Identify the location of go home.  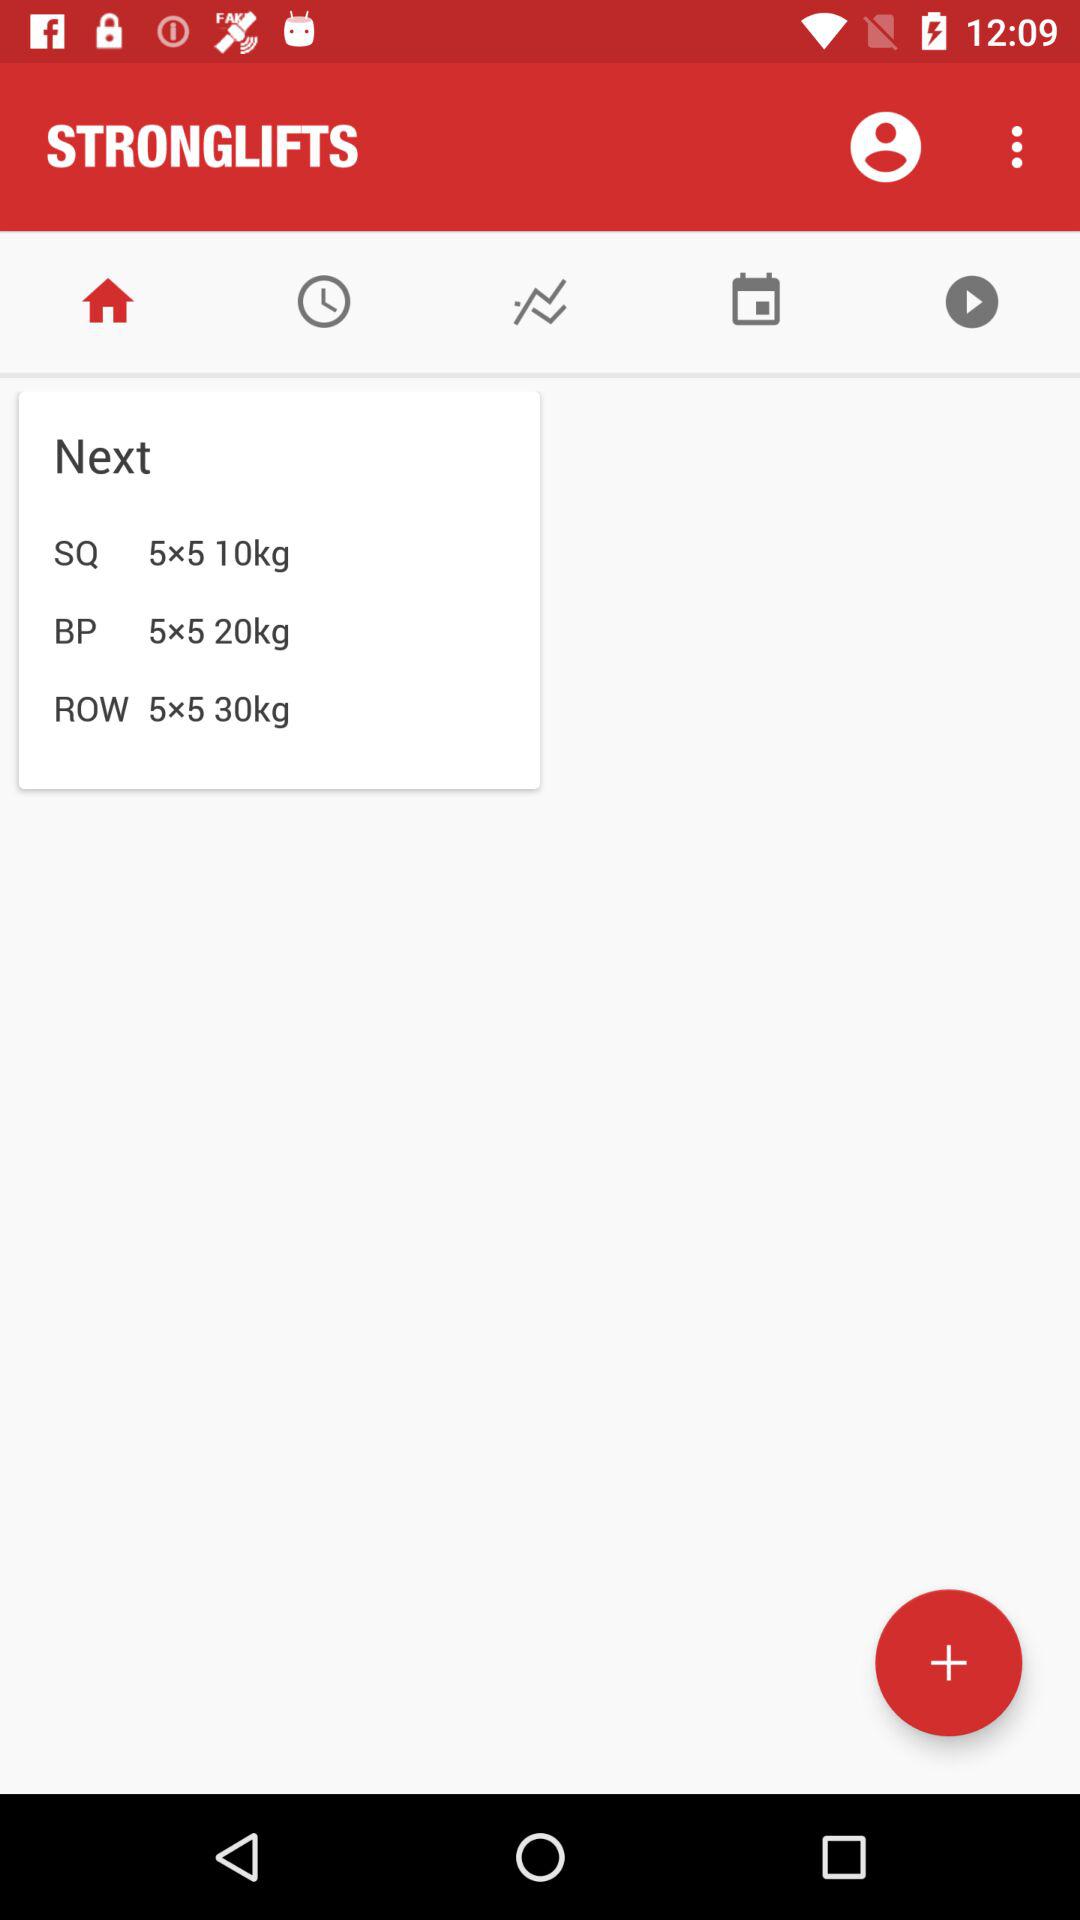
(108, 302).